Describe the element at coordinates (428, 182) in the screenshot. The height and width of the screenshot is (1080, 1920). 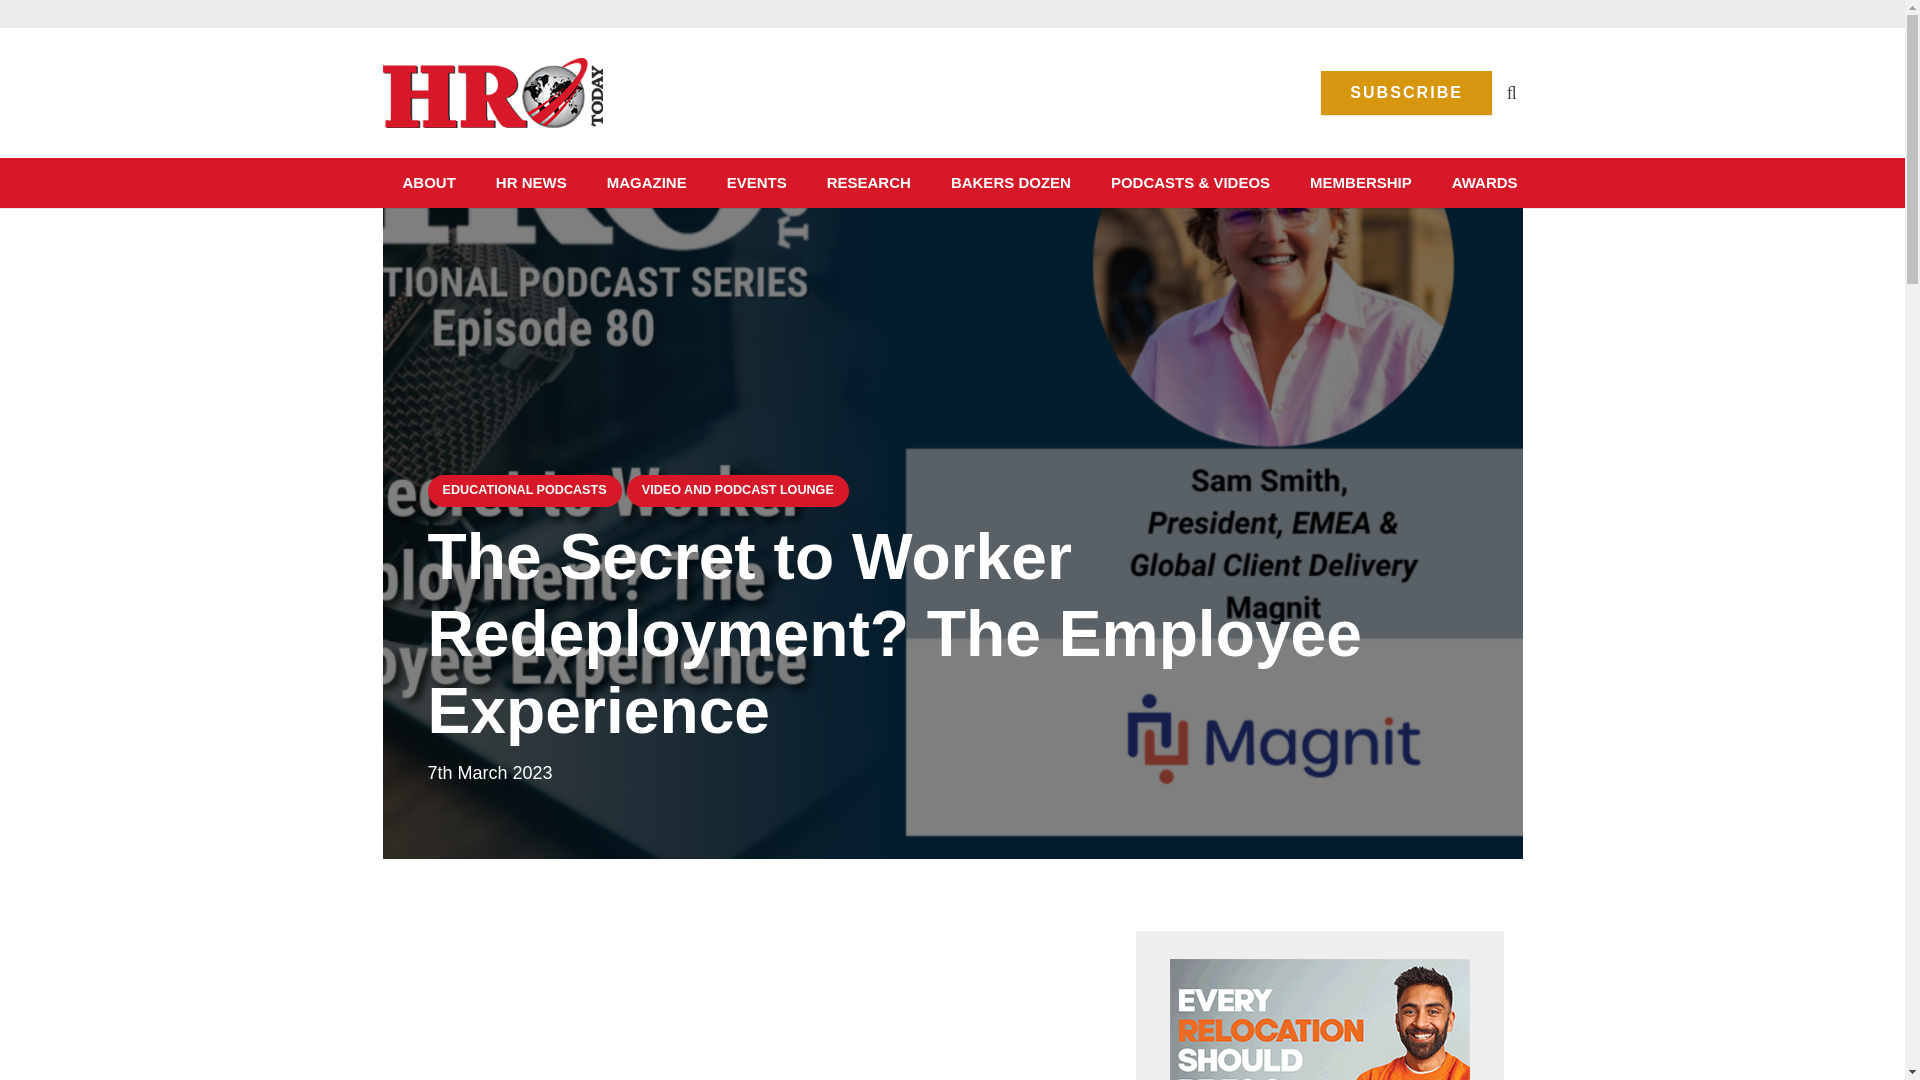
I see `ABOUT` at that location.